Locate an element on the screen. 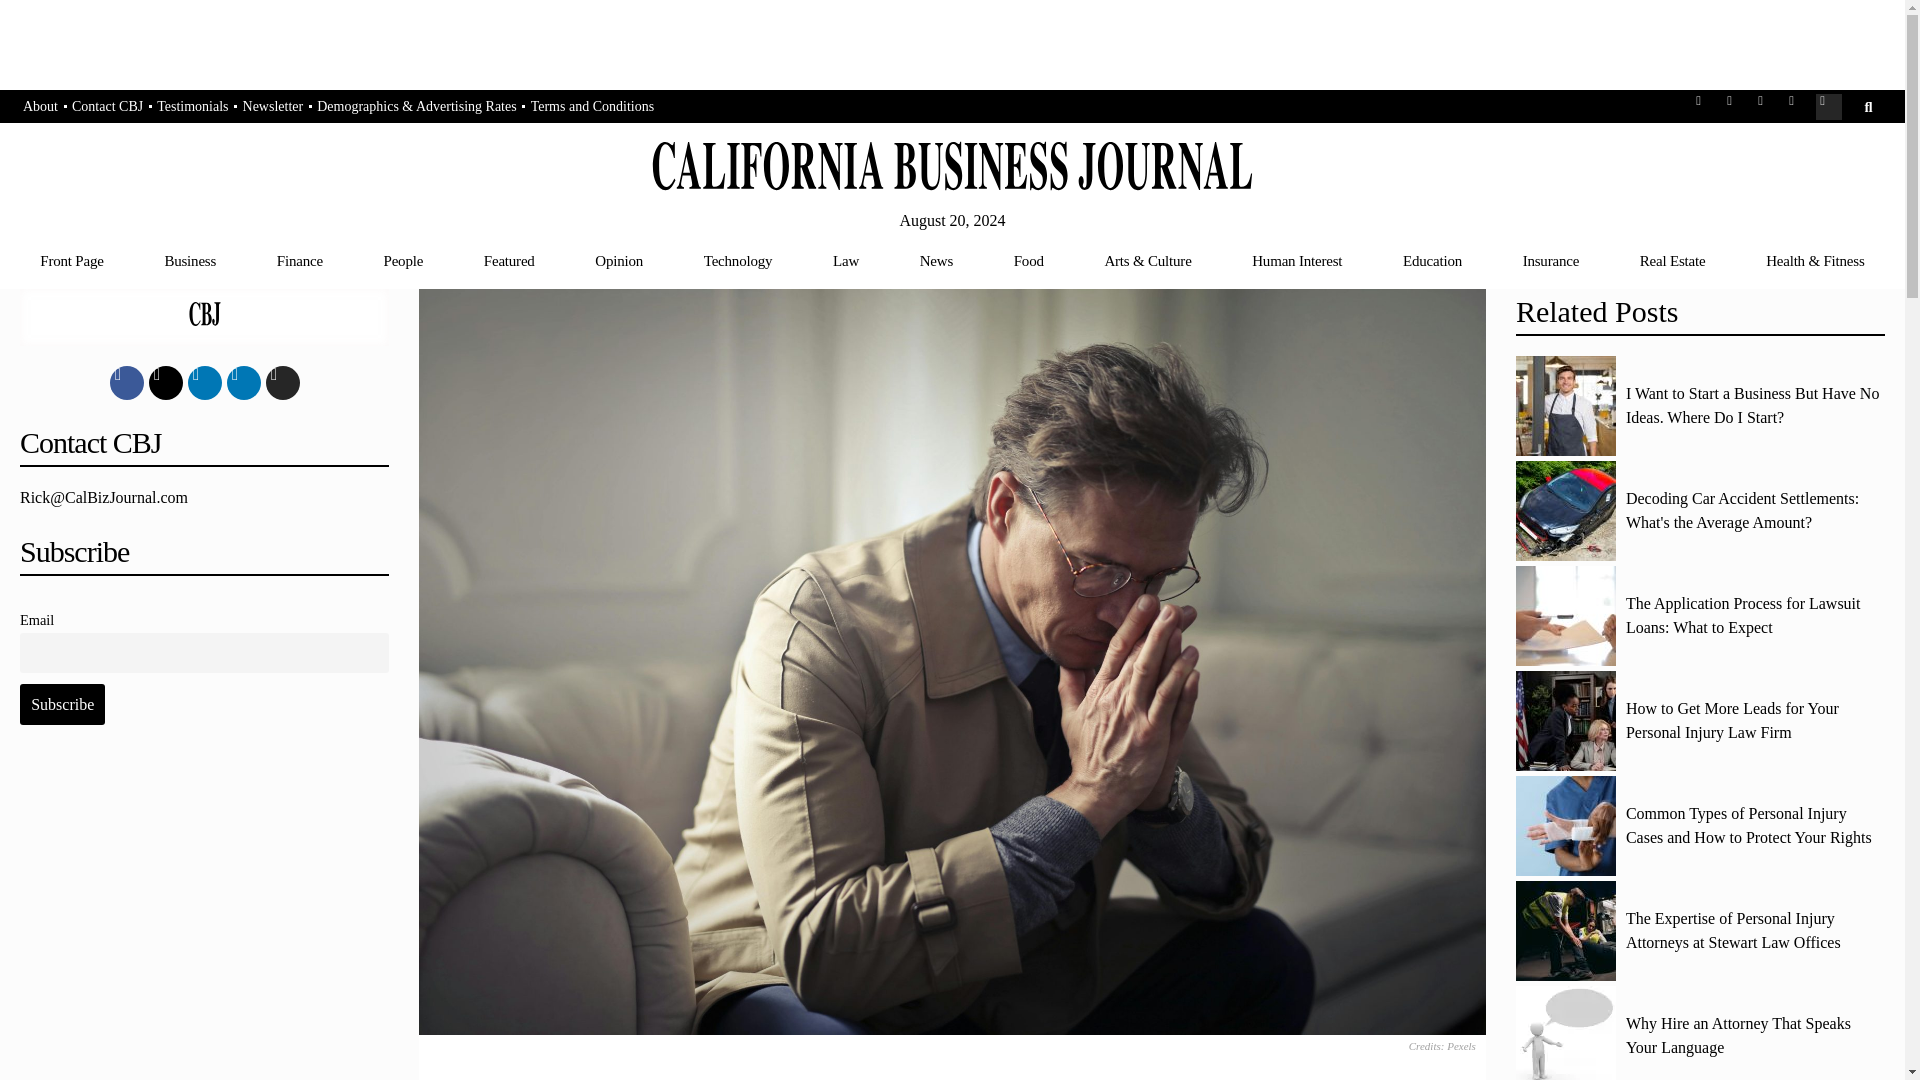 The width and height of the screenshot is (1920, 1080). Business is located at coordinates (190, 260).